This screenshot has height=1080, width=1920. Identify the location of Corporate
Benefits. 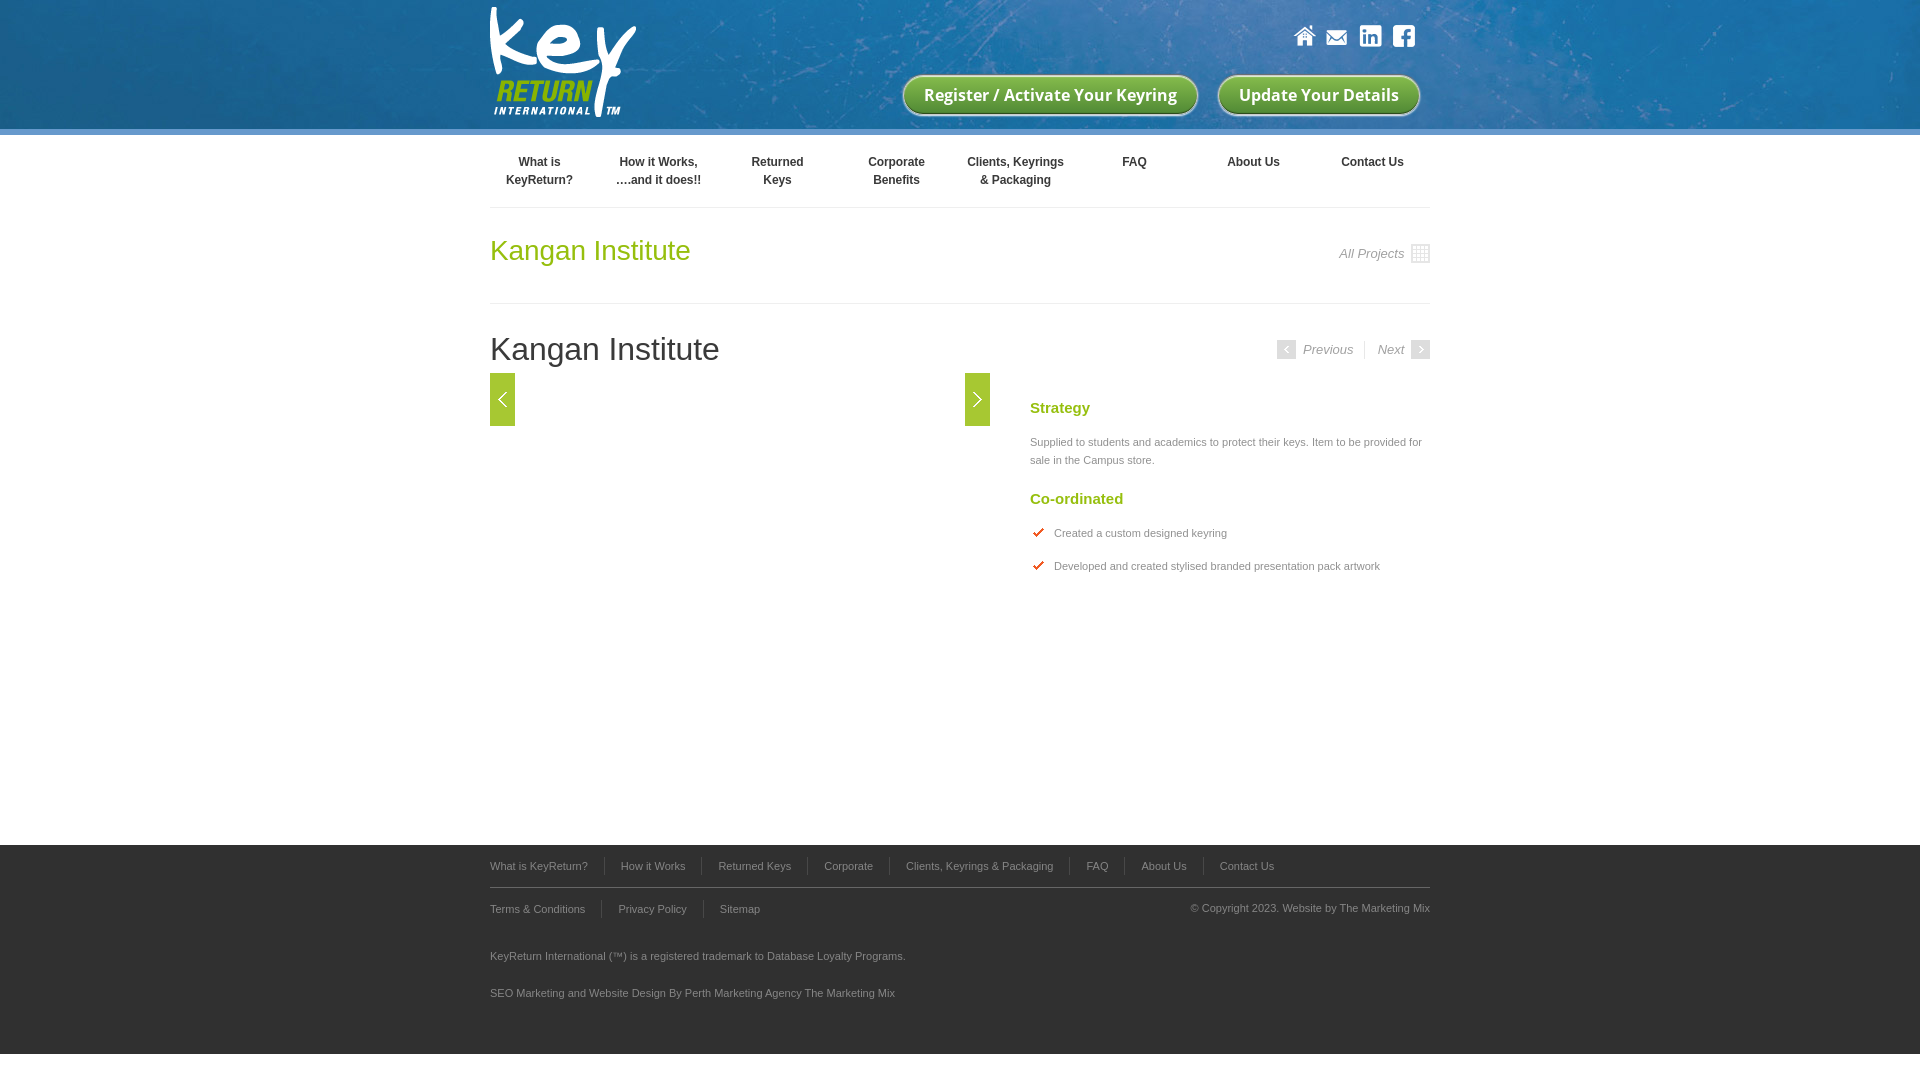
(896, 168).